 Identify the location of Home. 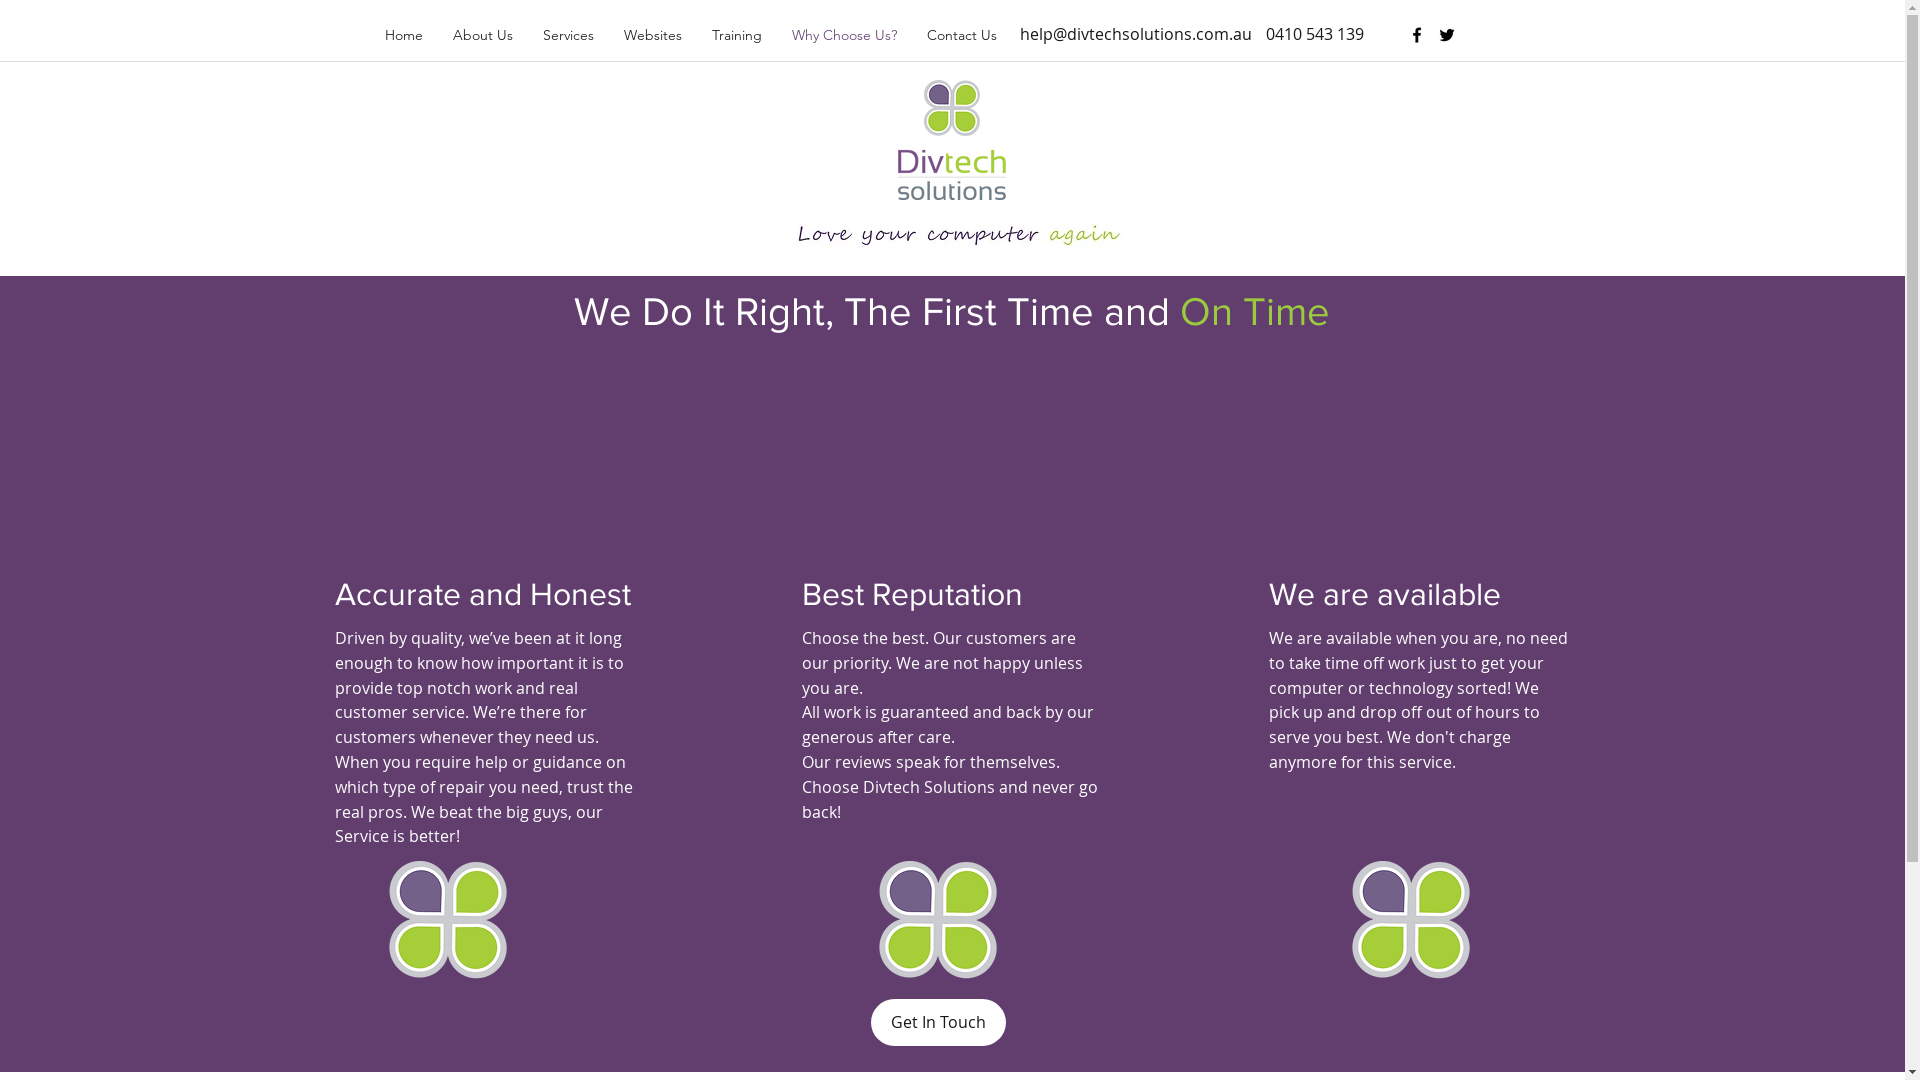
(404, 35).